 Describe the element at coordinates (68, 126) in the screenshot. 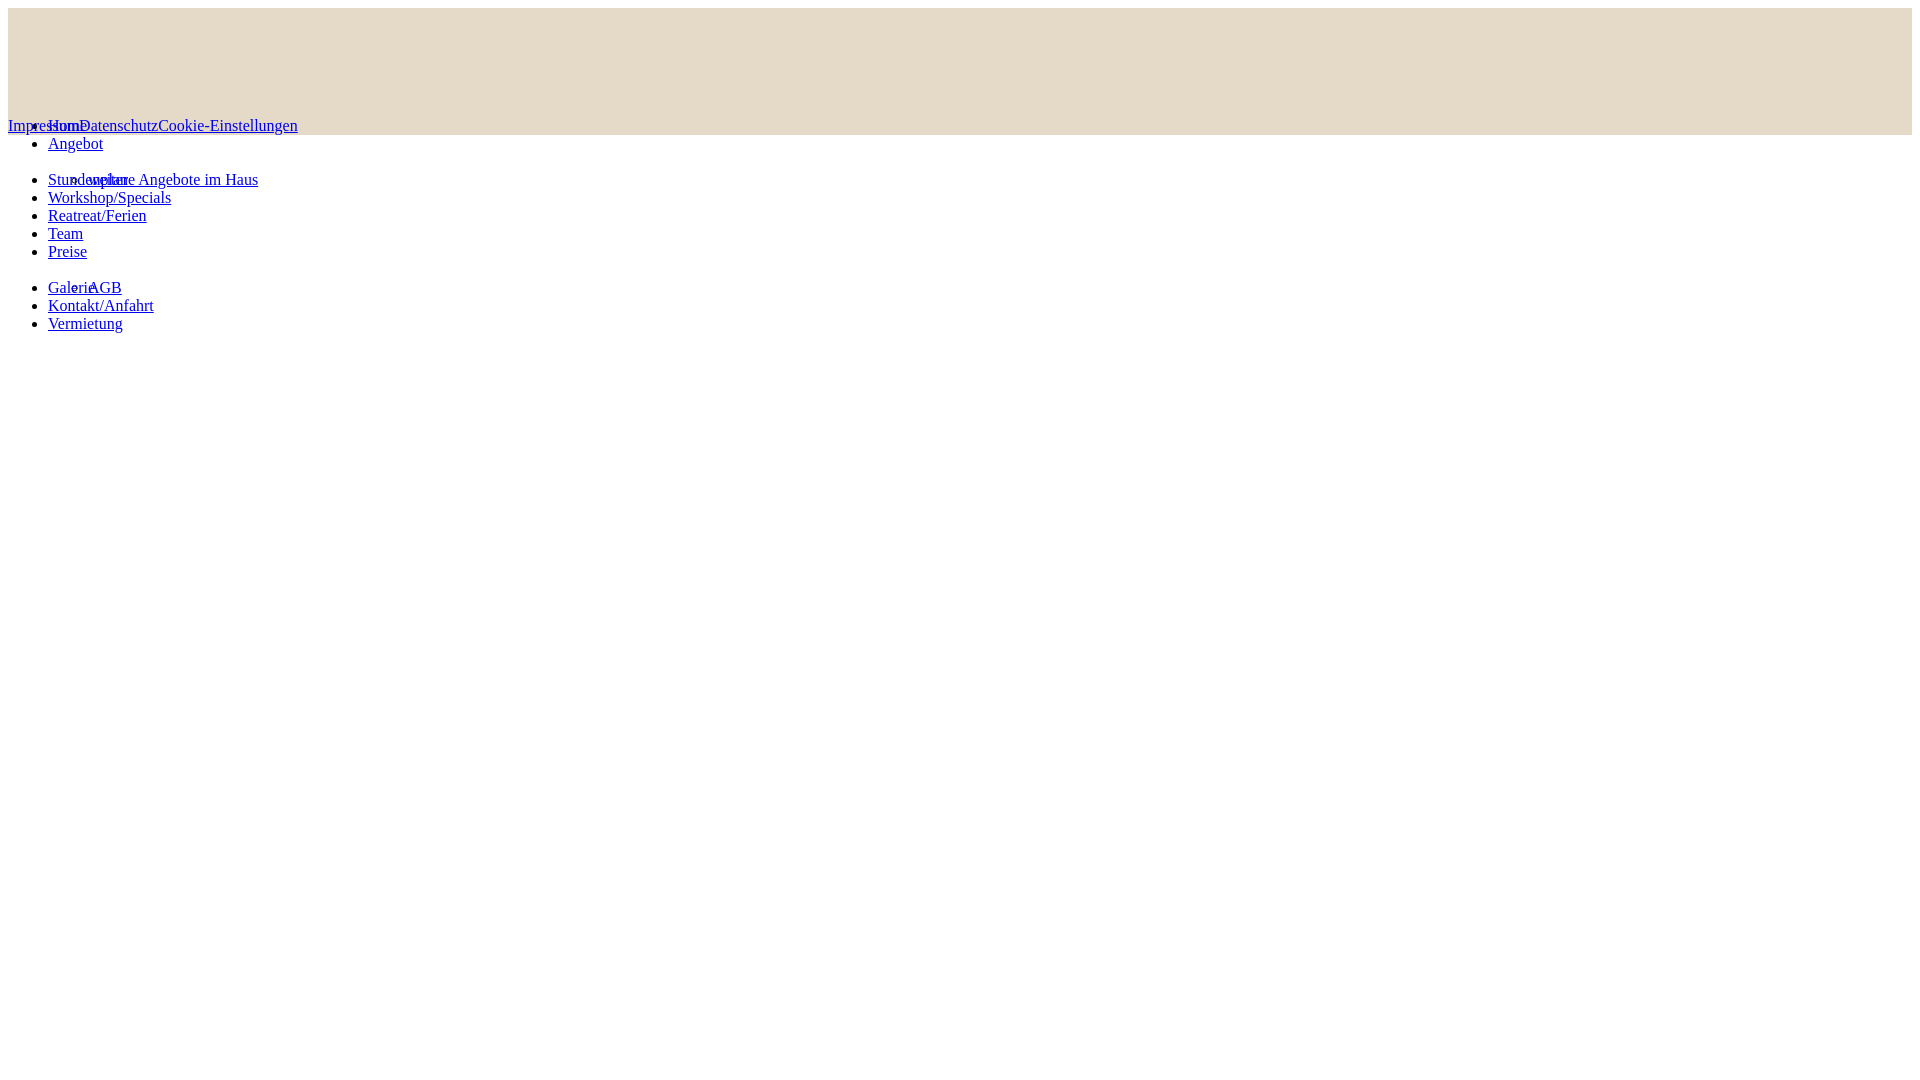

I see `Home` at that location.